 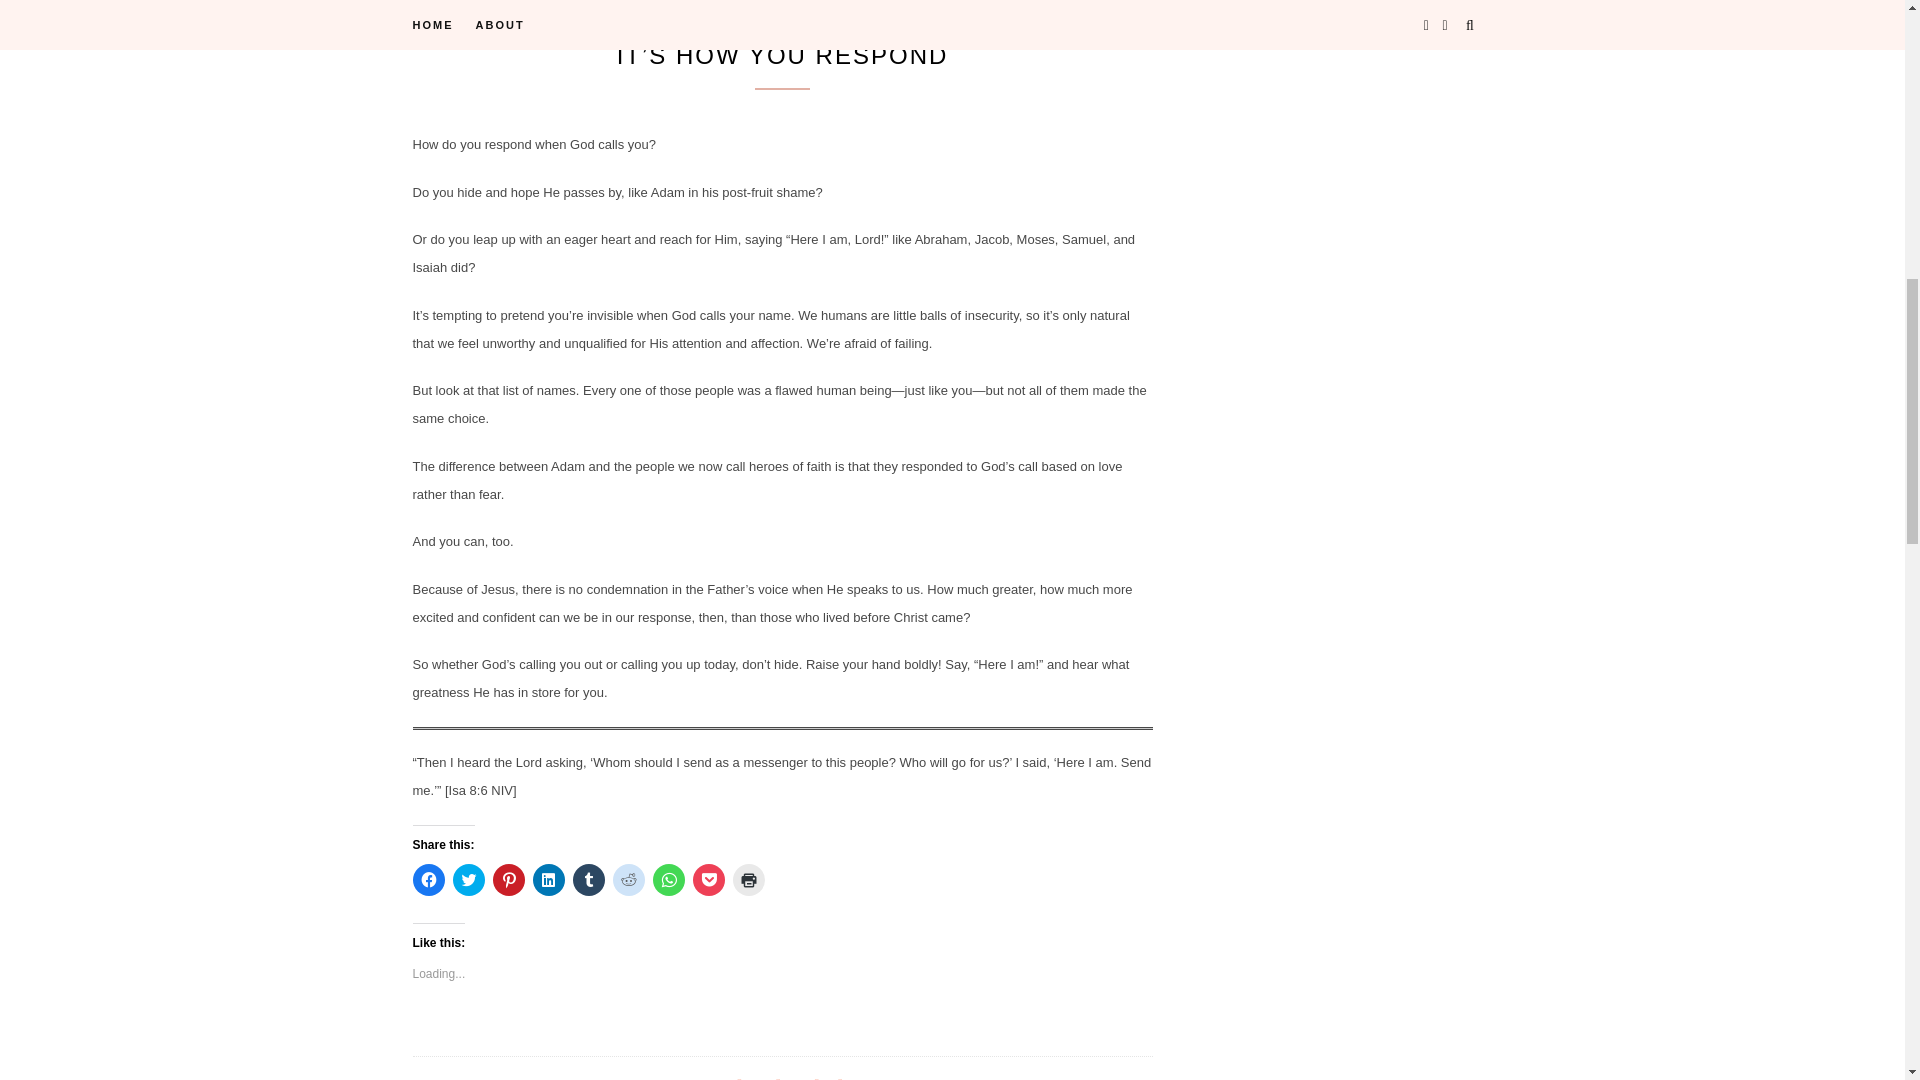 What do you see at coordinates (428, 880) in the screenshot?
I see `Click to share on Facebook` at bounding box center [428, 880].